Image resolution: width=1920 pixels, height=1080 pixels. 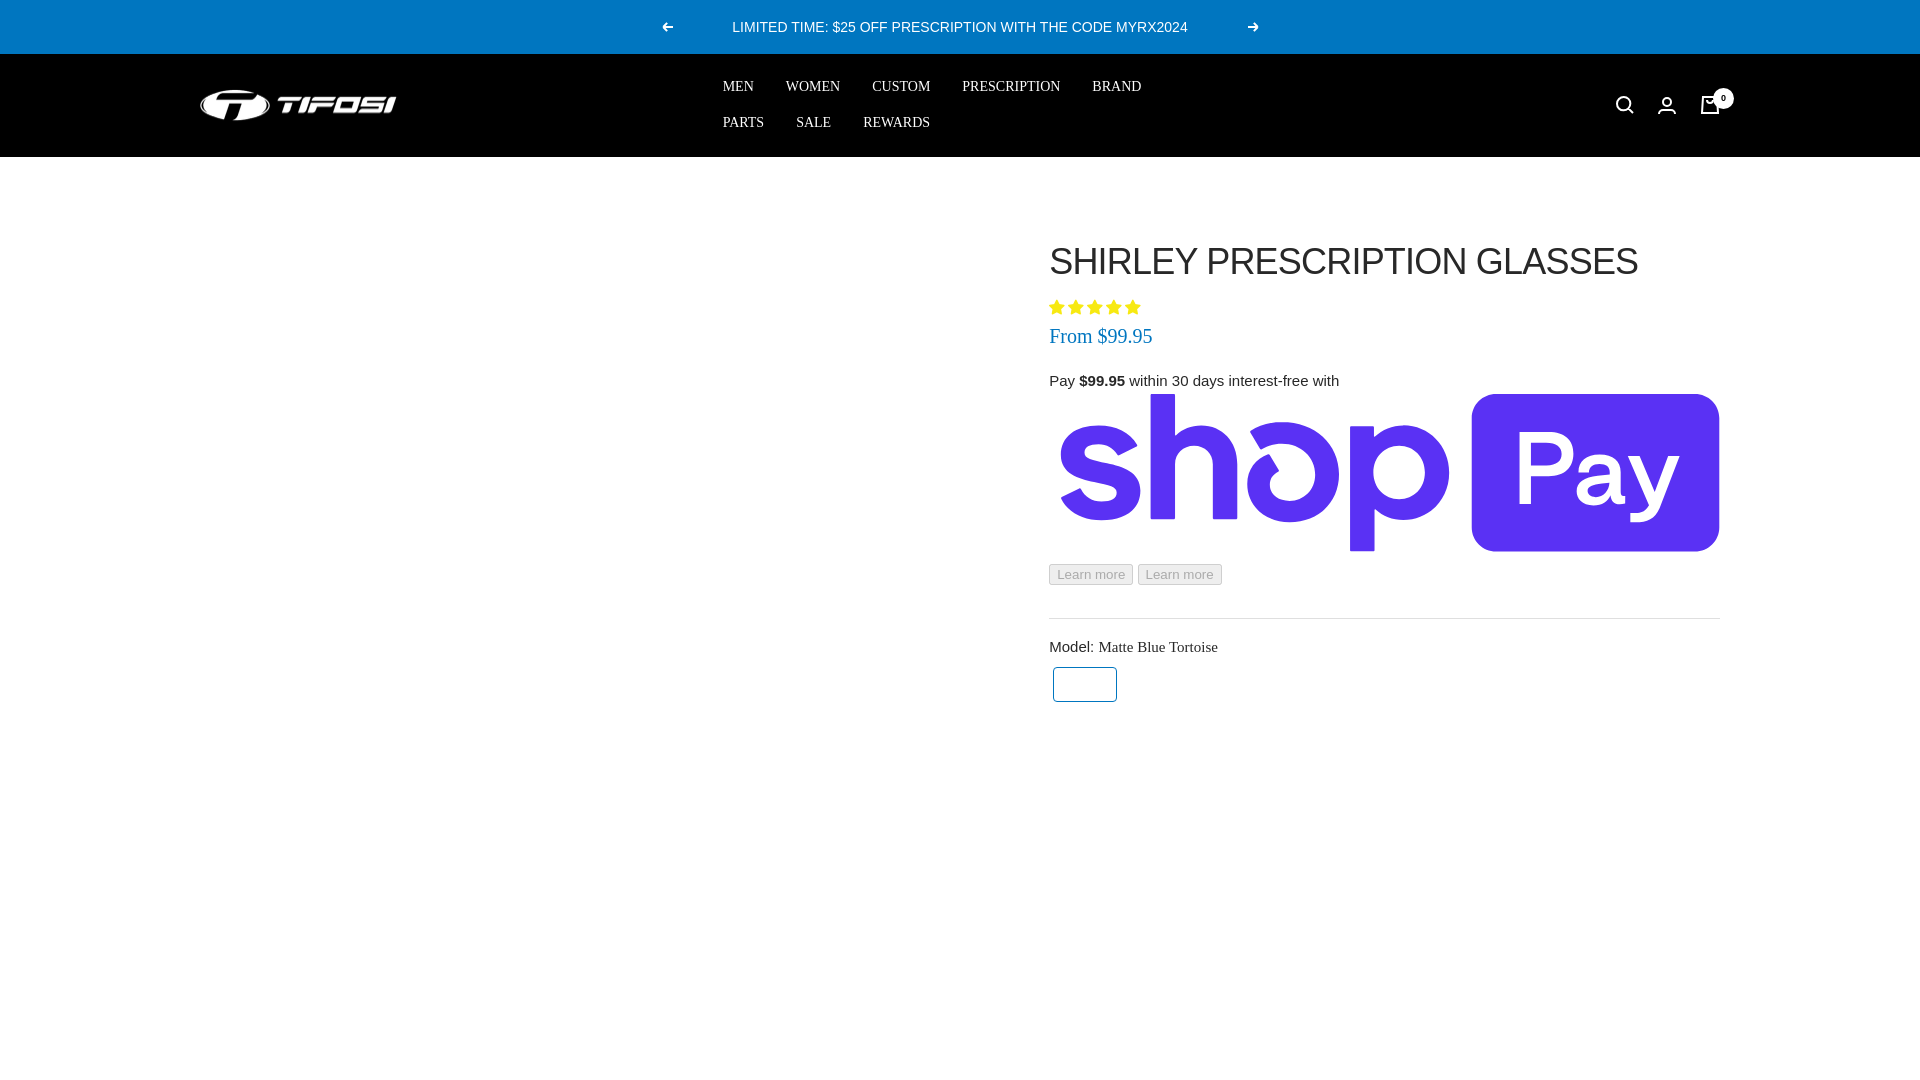 I want to click on Next, so click(x=1254, y=26).